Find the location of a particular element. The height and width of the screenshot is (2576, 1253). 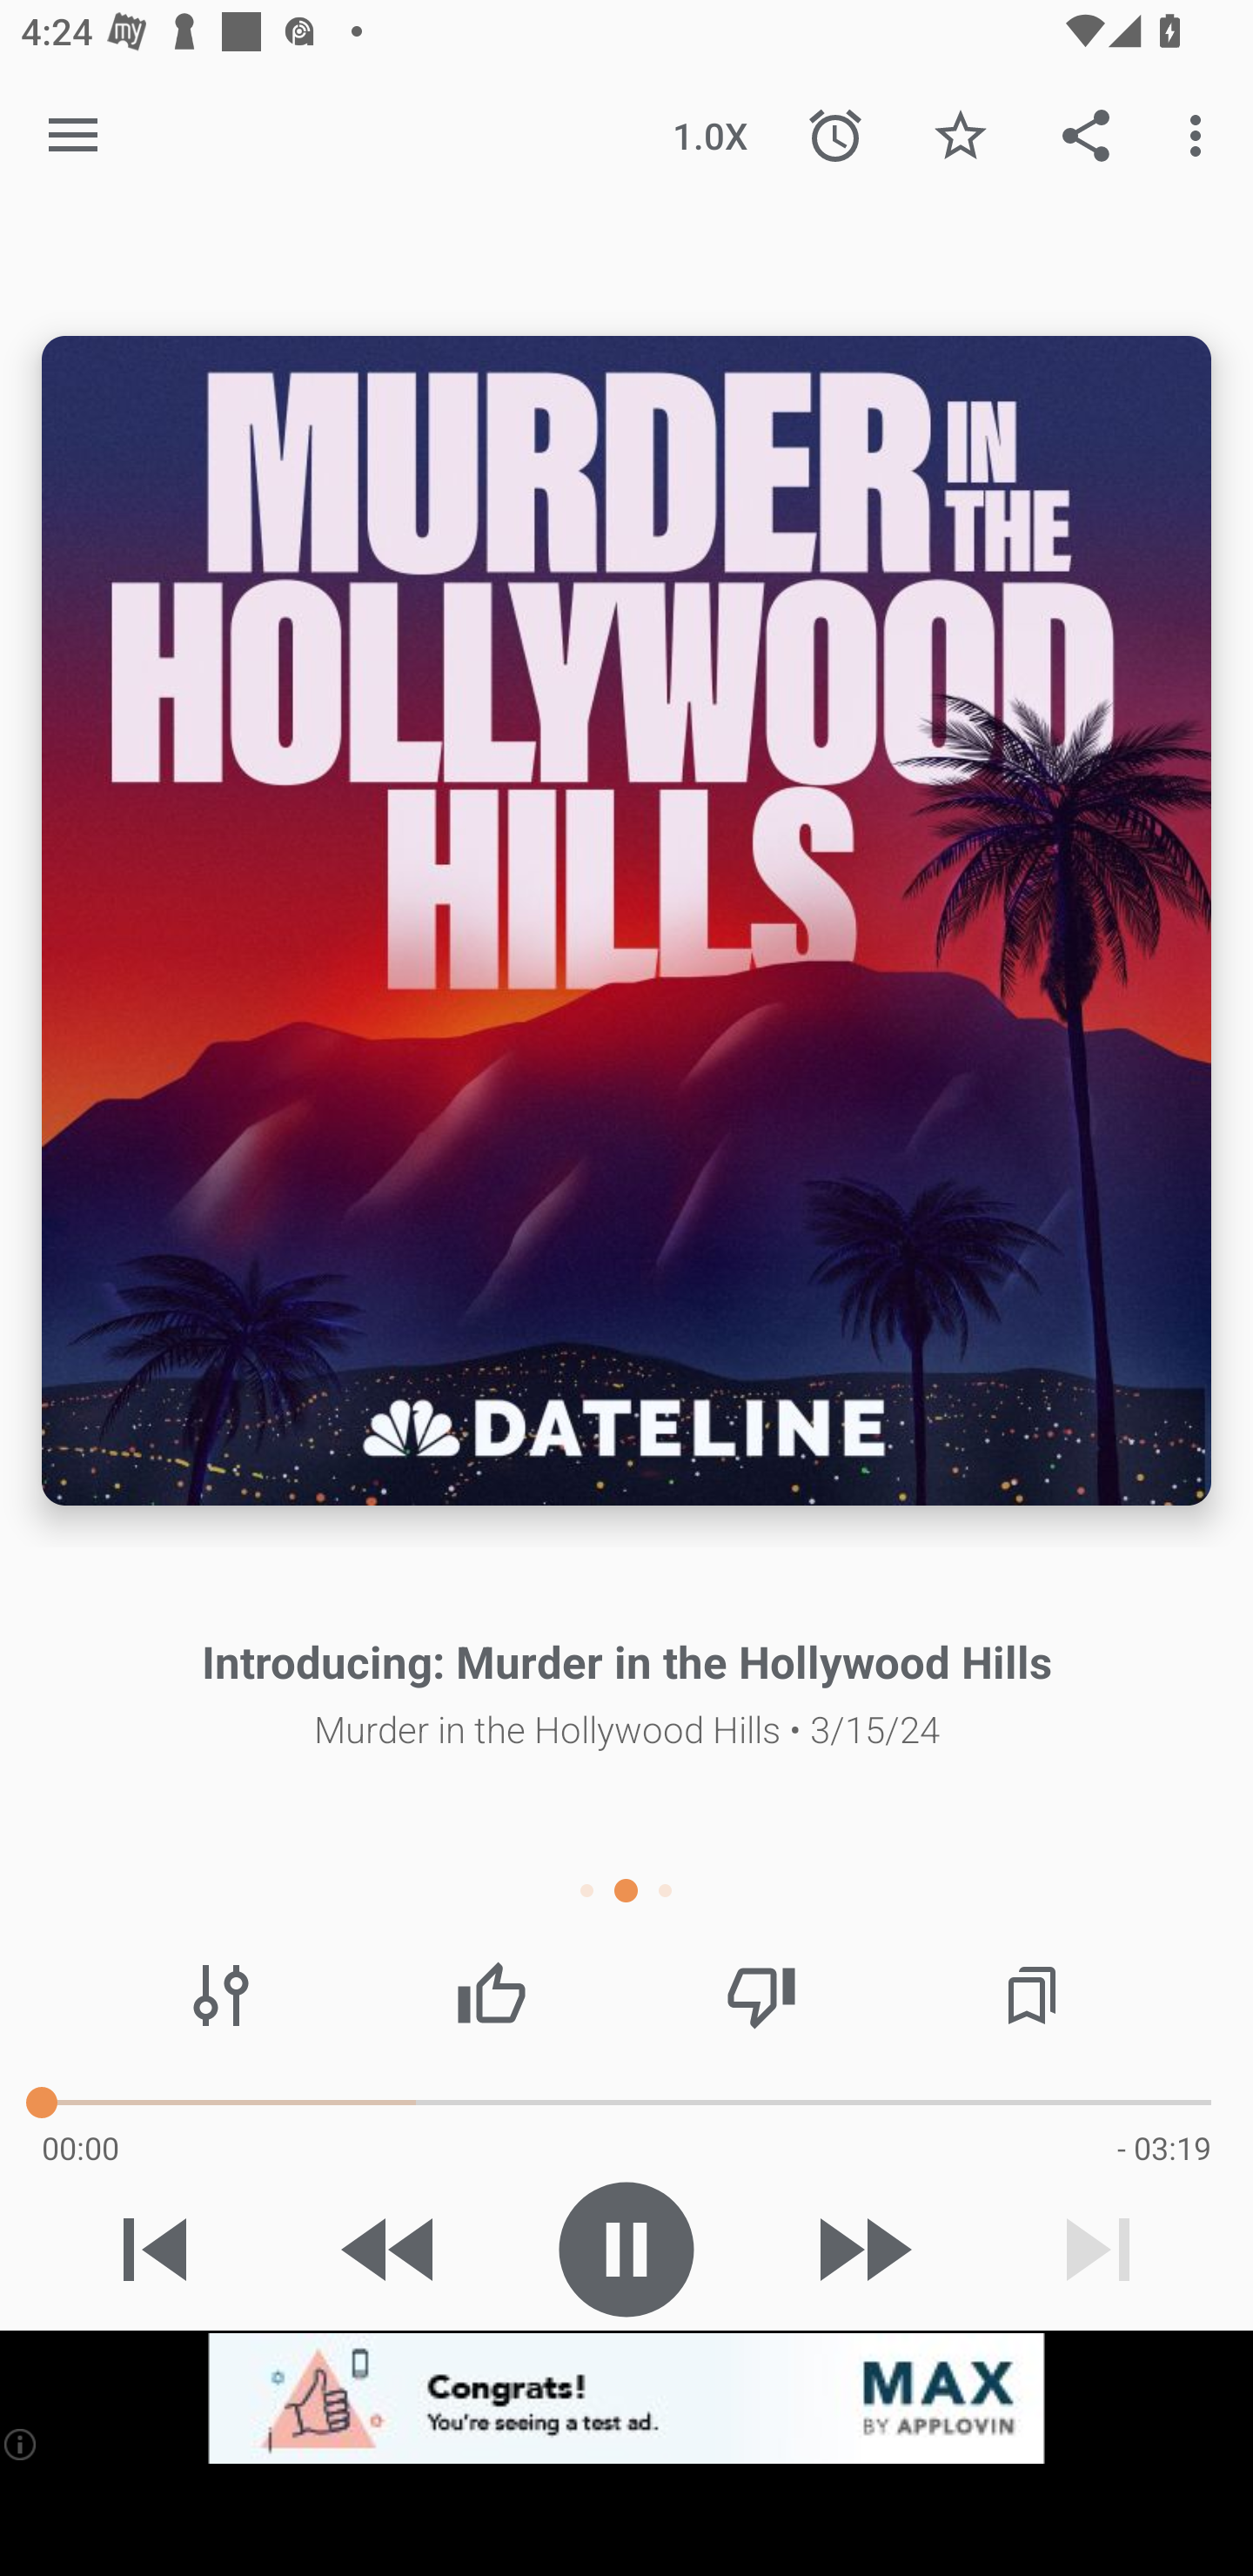

Play / Pause is located at coordinates (626, 2250).